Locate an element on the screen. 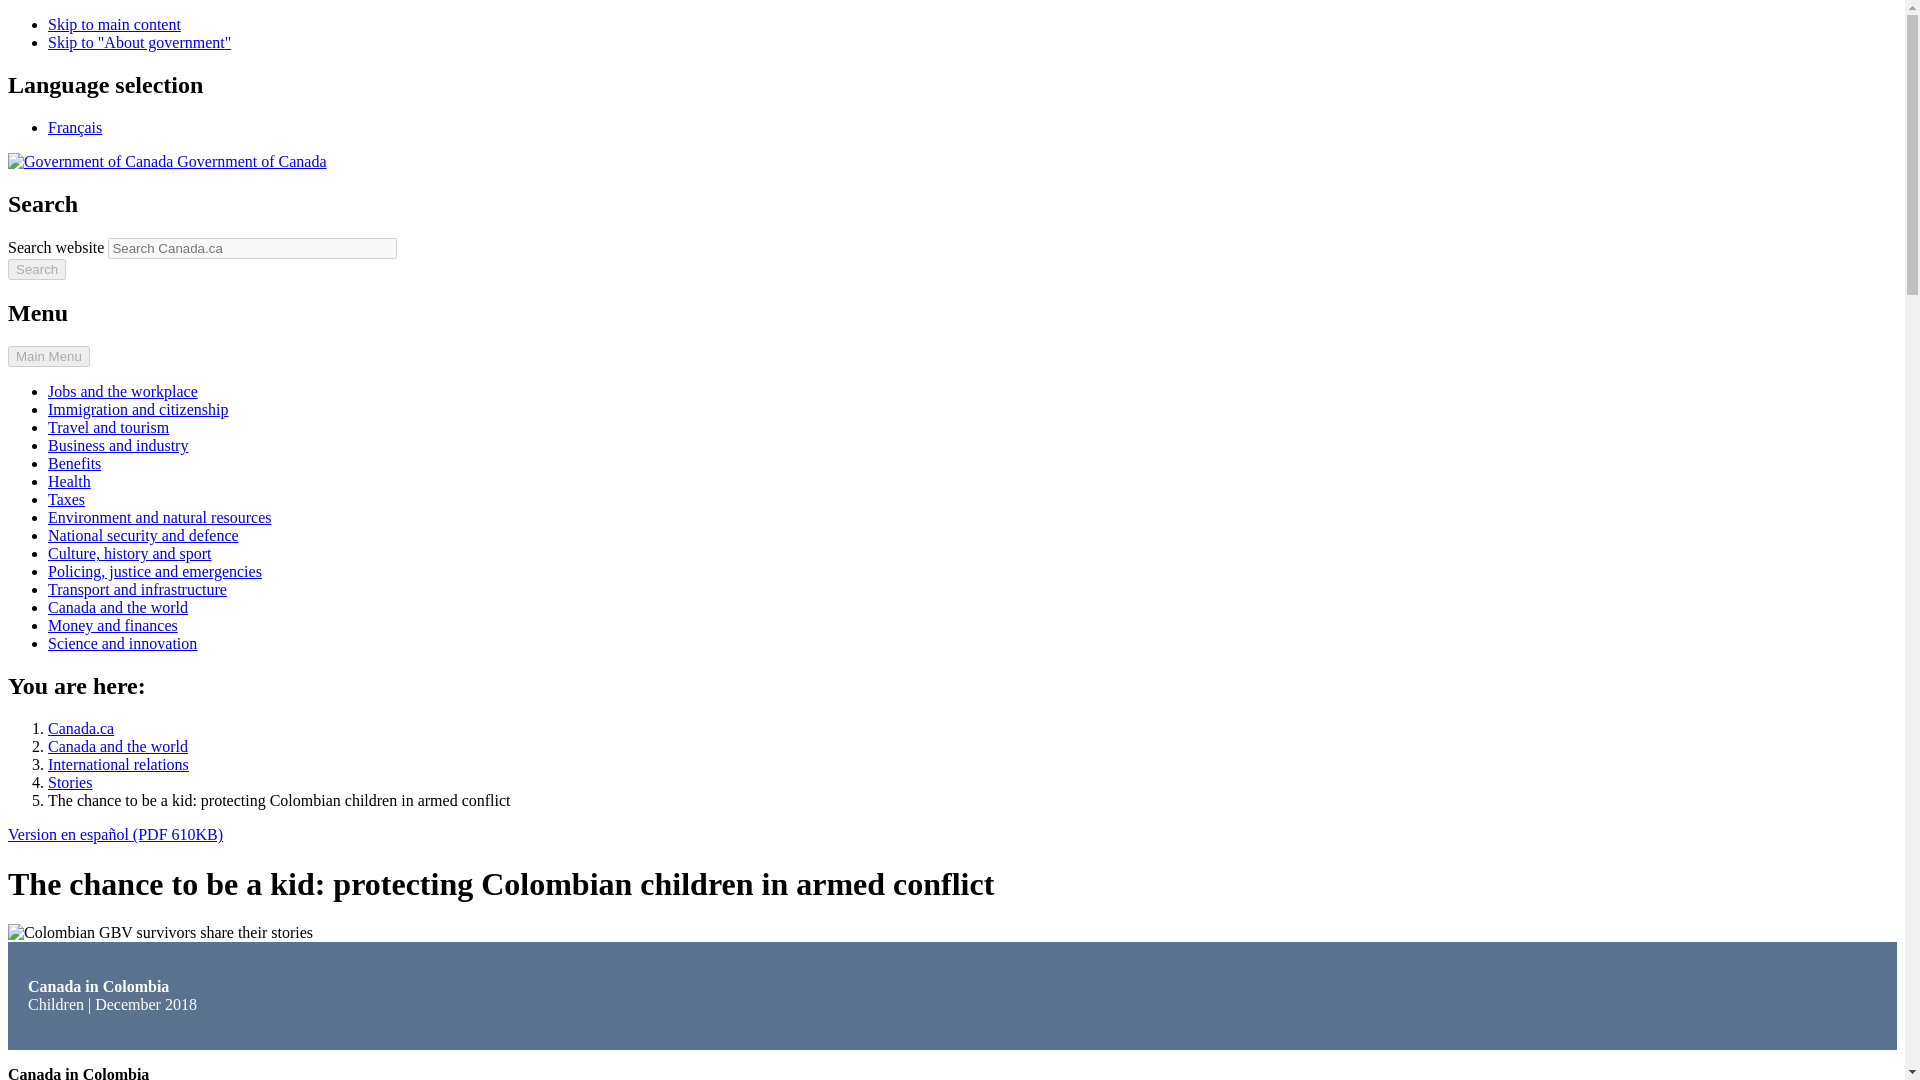 The image size is (1920, 1080). International relations is located at coordinates (118, 764).